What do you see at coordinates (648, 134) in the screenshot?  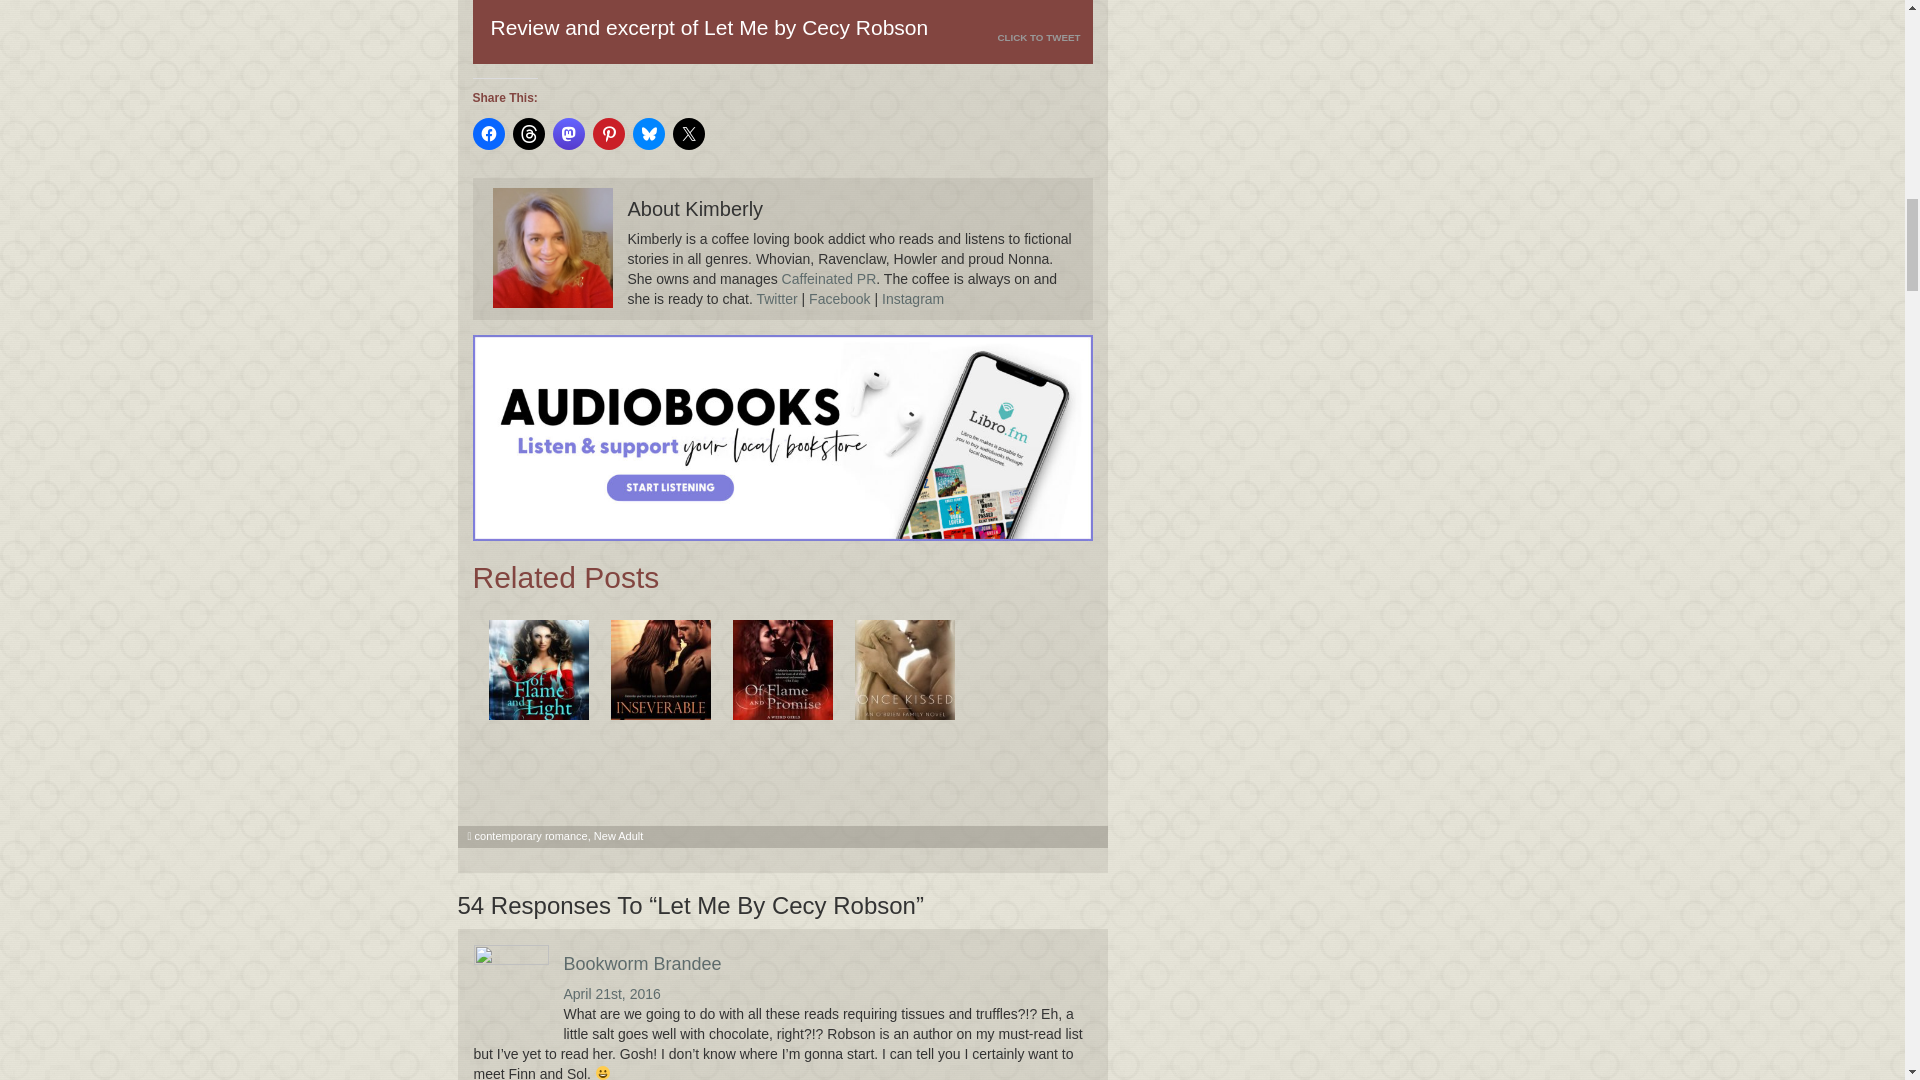 I see `Click to share on Bluesky` at bounding box center [648, 134].